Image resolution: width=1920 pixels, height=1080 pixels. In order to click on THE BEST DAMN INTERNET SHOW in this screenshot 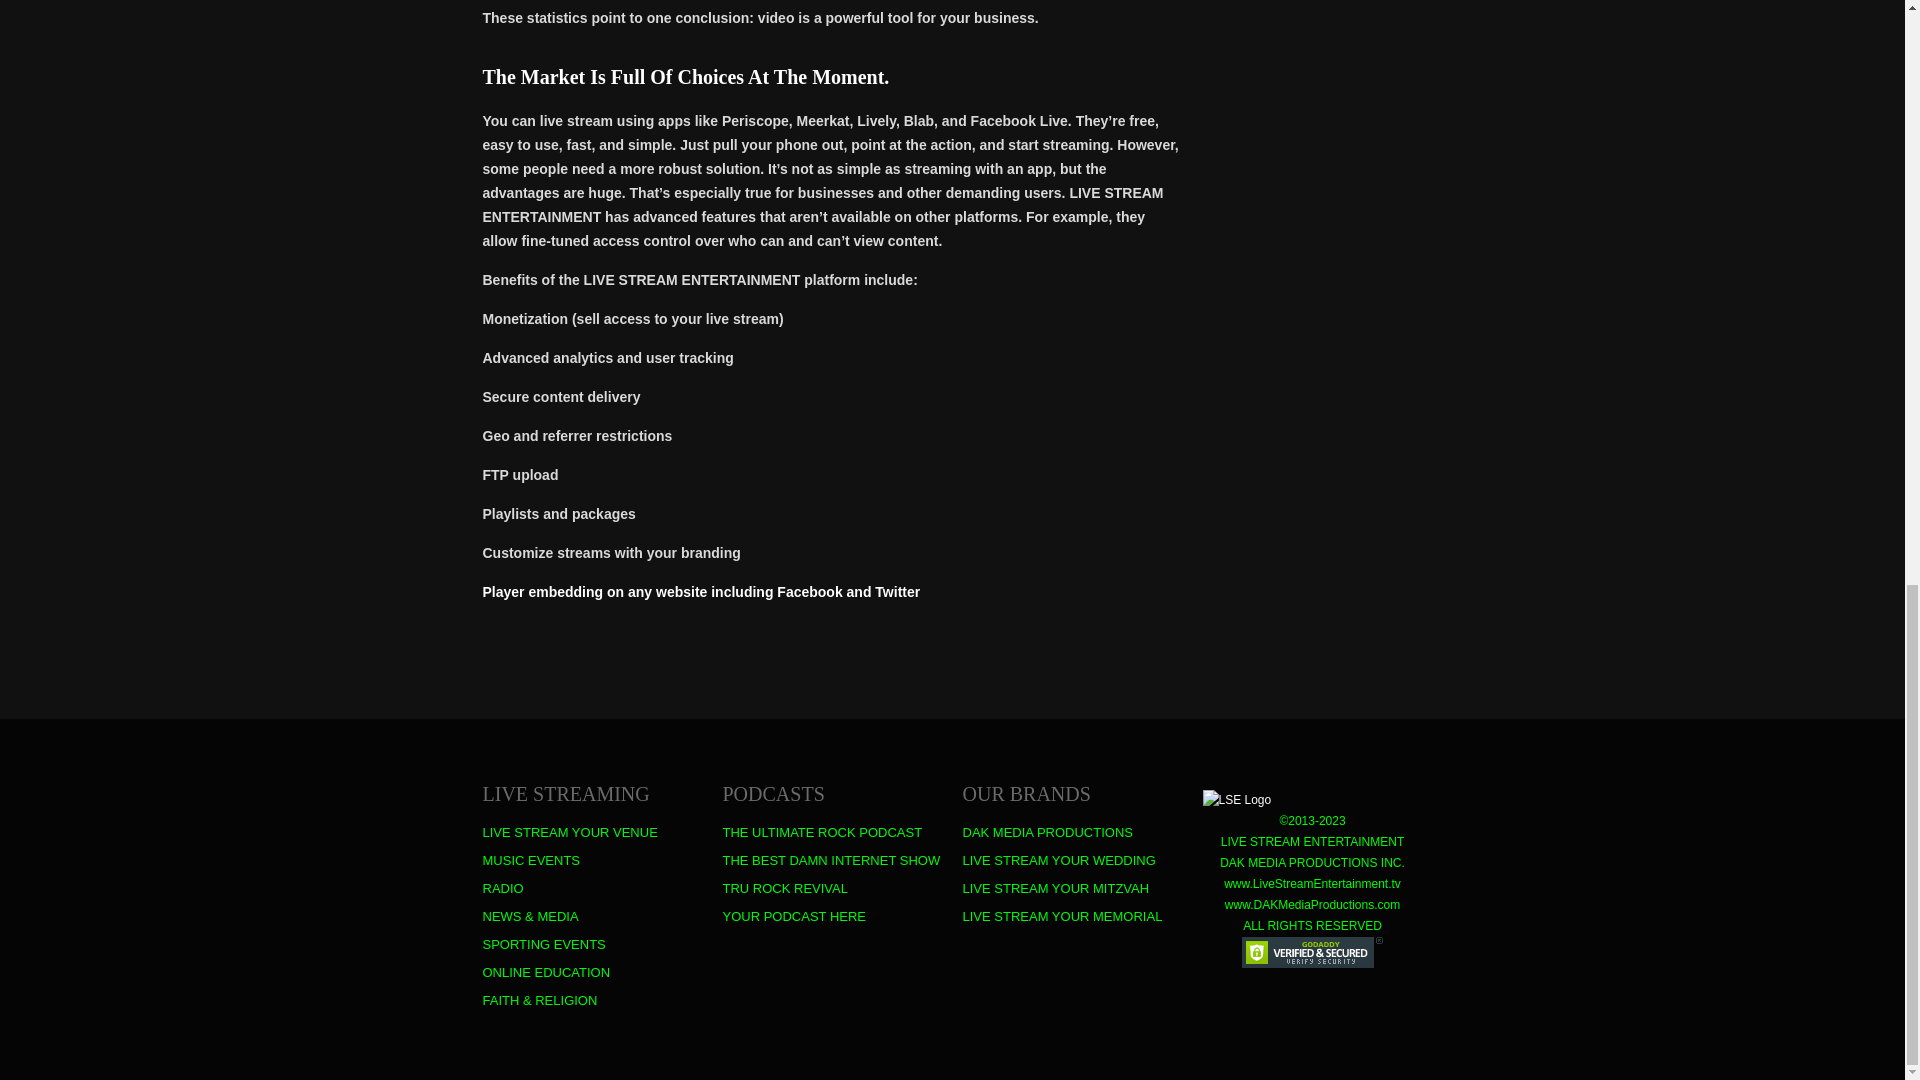, I will do `click(830, 861)`.